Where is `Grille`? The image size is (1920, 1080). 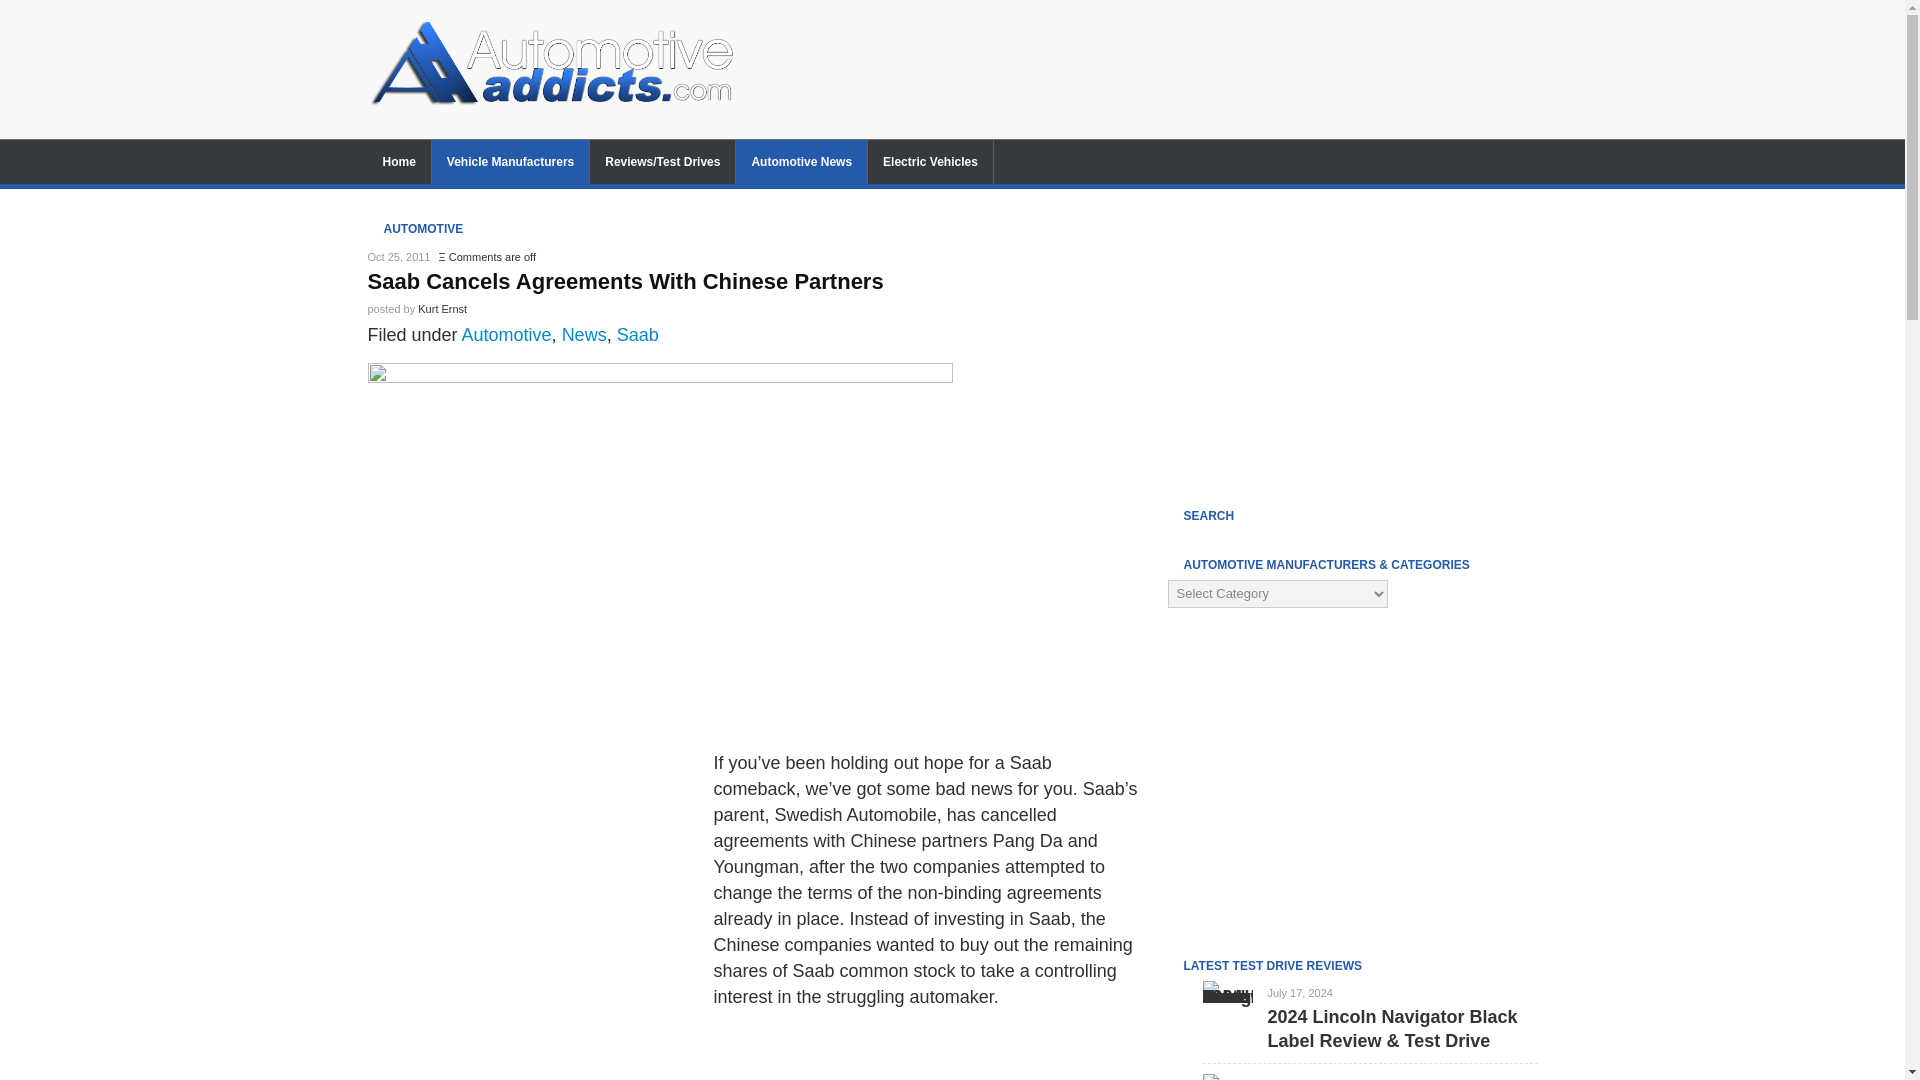
Grille is located at coordinates (660, 548).